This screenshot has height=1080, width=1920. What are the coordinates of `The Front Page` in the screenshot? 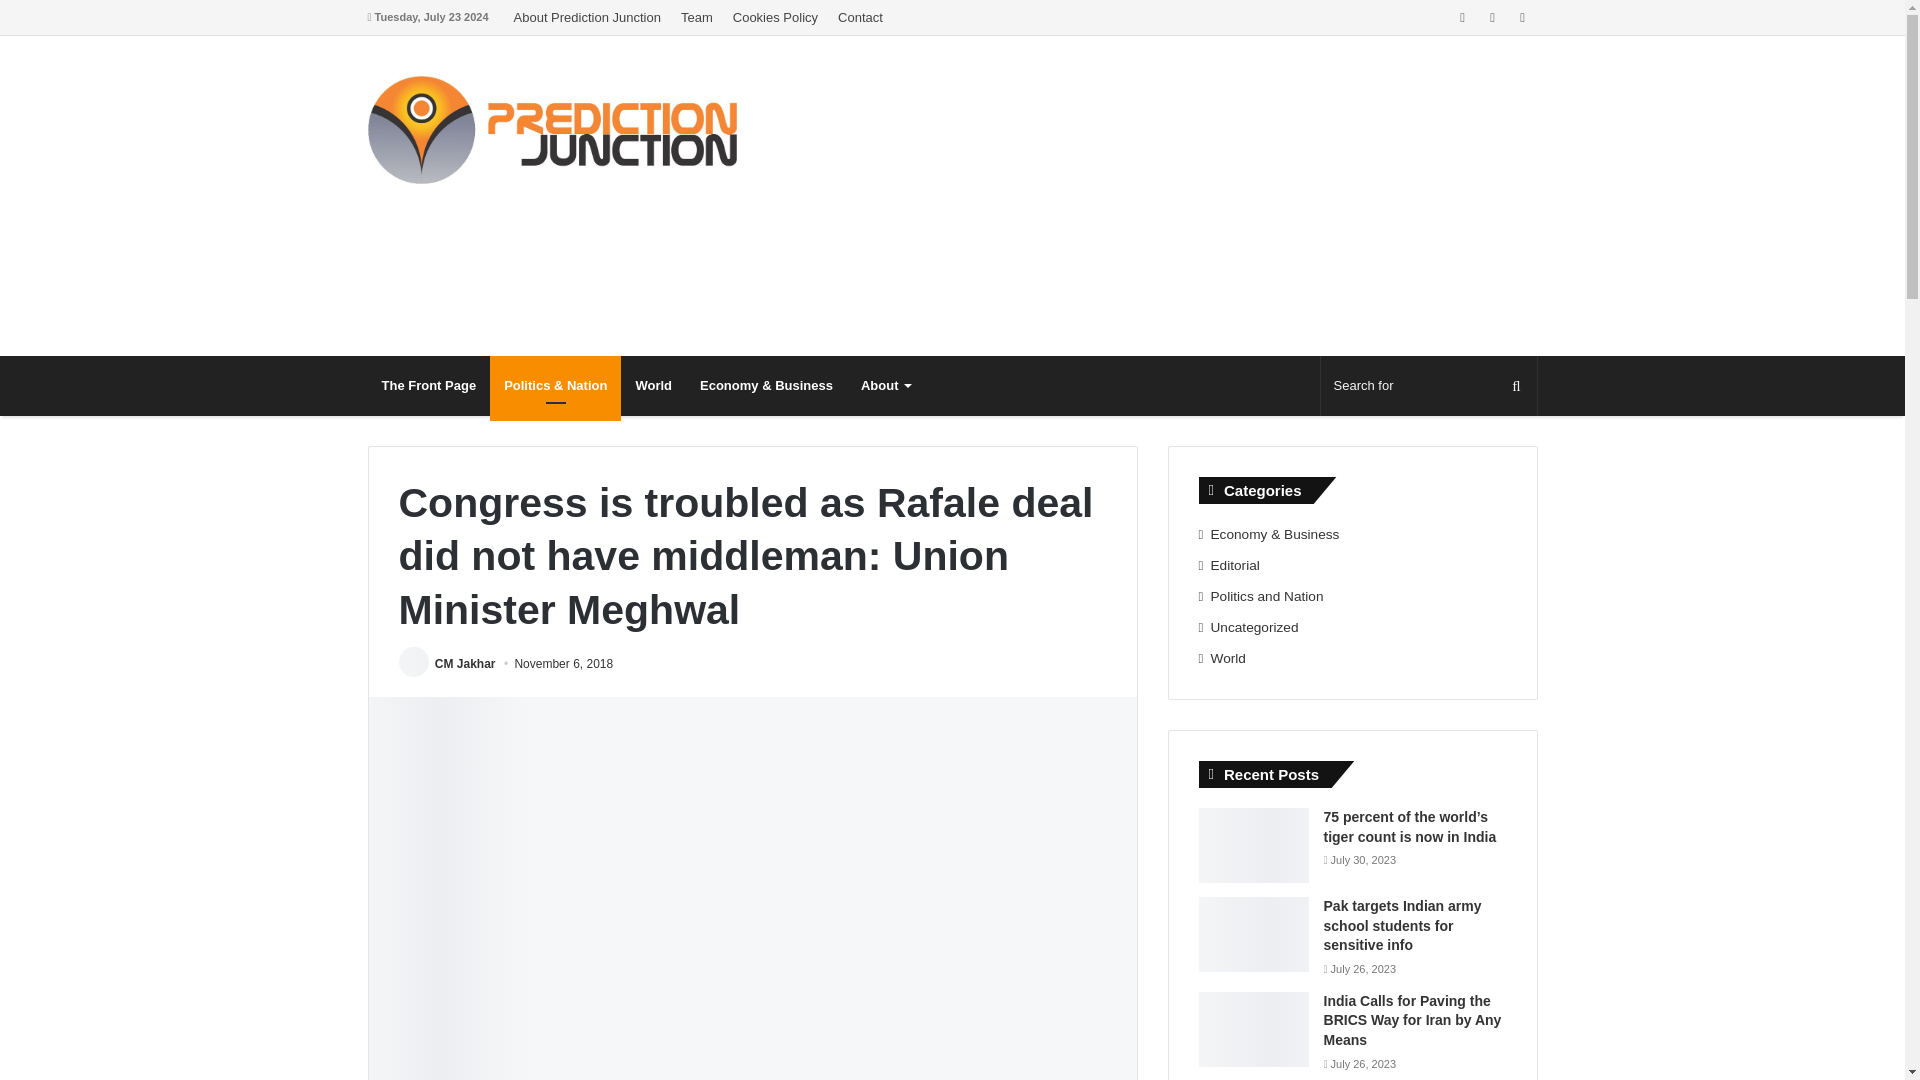 It's located at (430, 386).